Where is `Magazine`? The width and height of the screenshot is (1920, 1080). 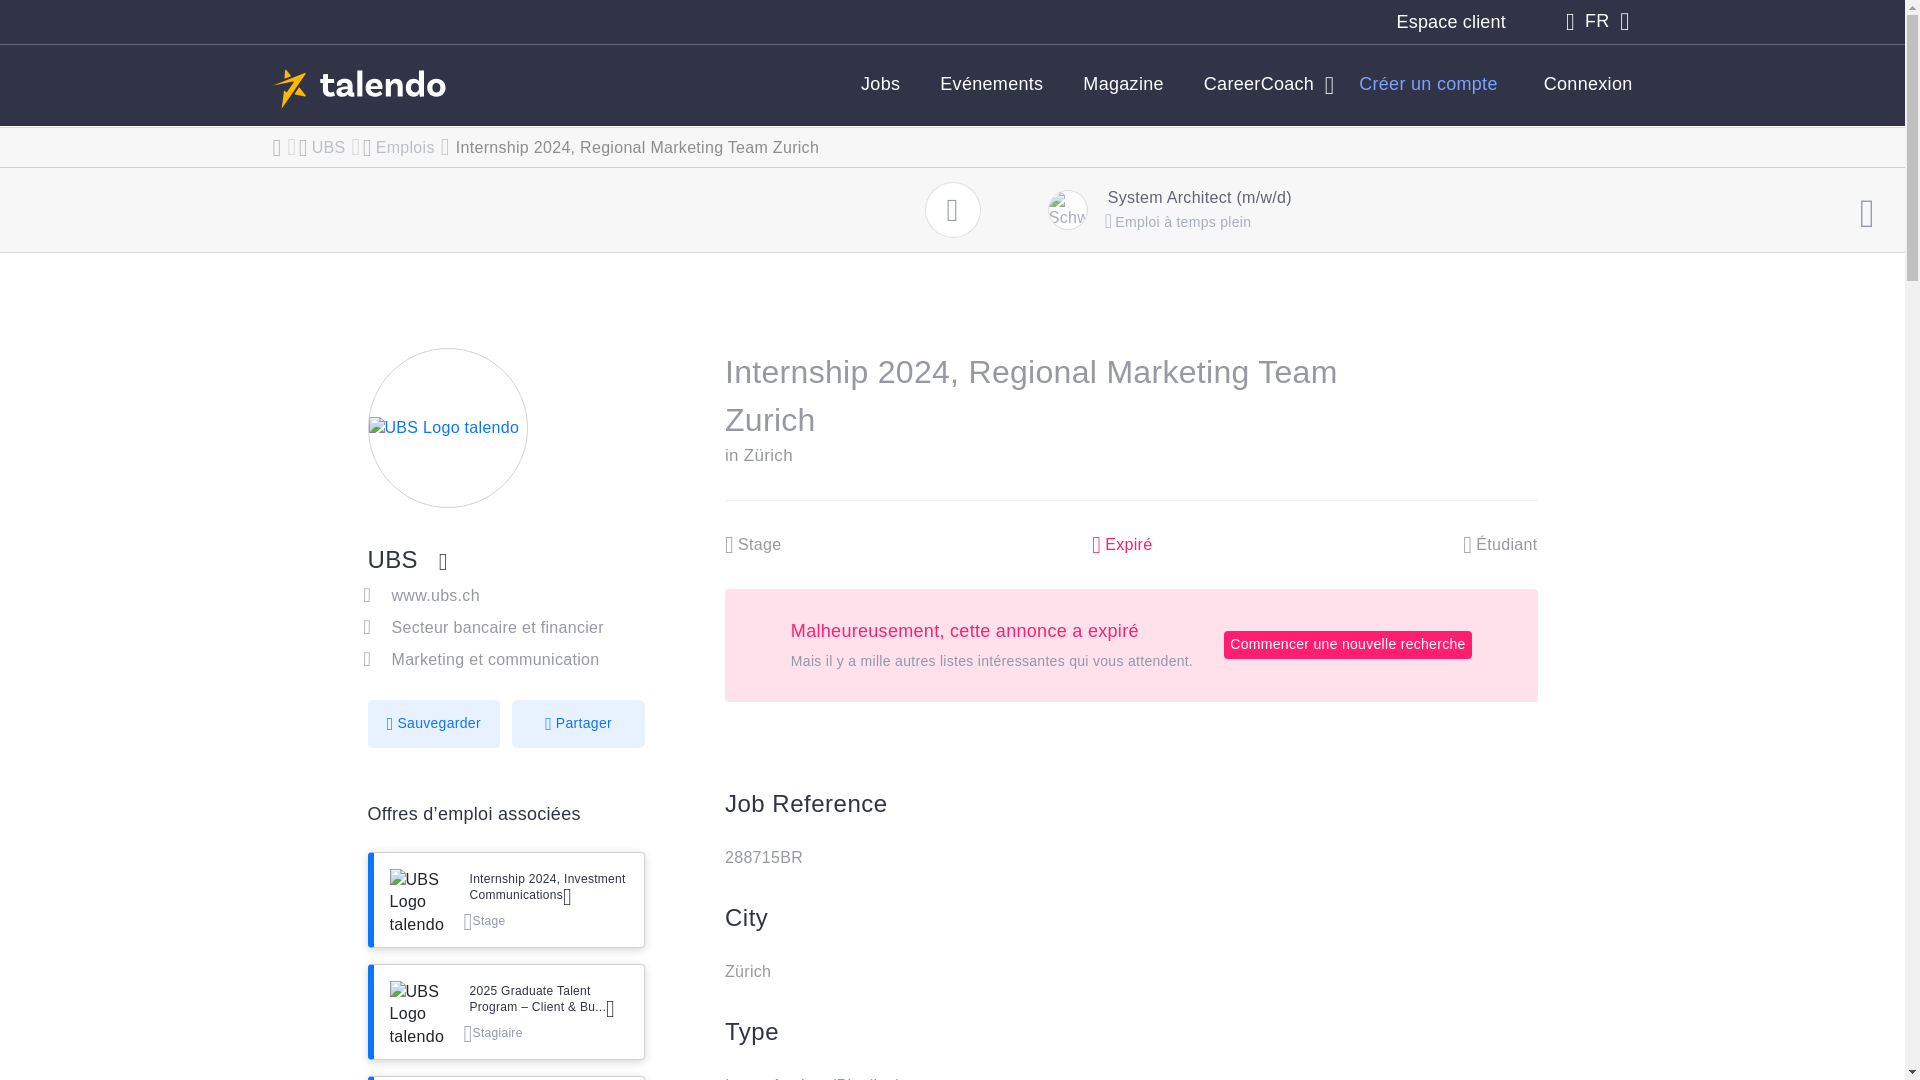
Magazine is located at coordinates (1123, 84).